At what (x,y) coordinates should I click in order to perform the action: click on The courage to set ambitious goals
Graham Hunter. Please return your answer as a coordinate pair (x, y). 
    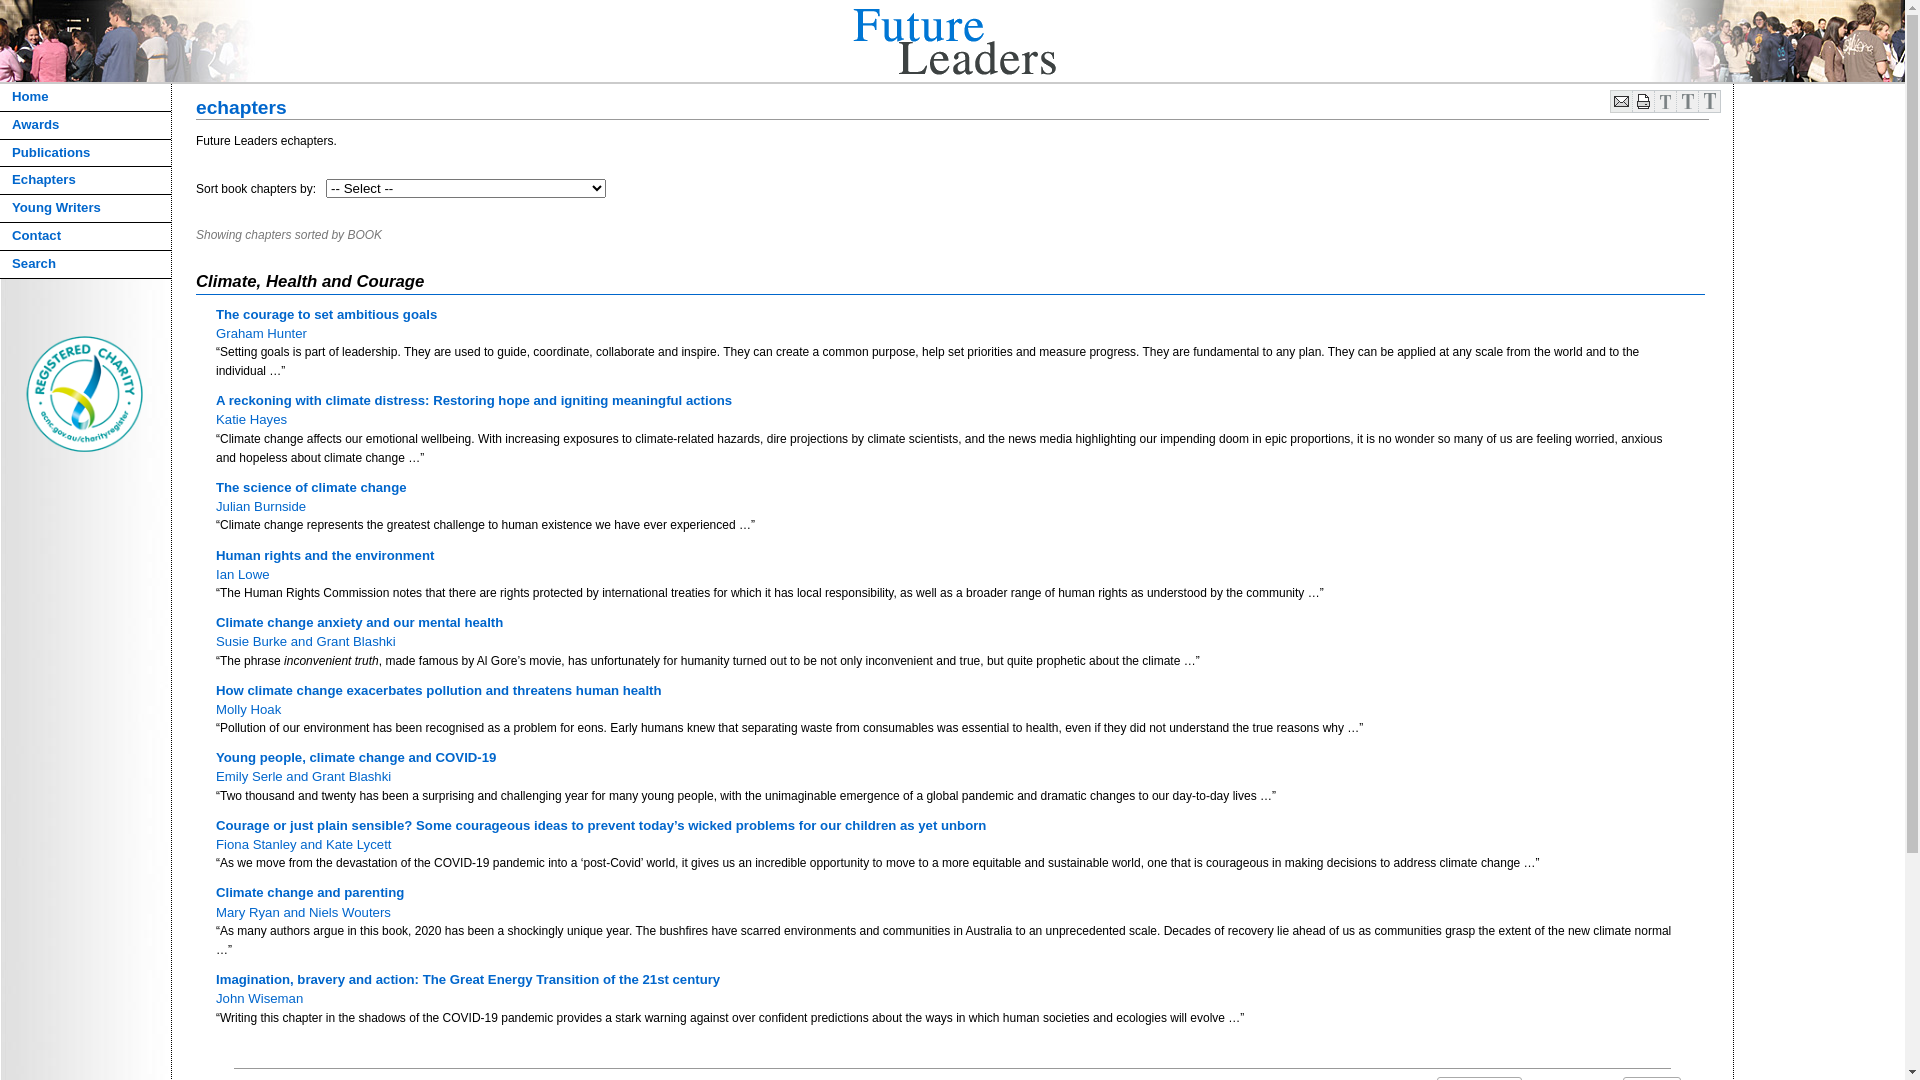
    Looking at the image, I should click on (326, 323).